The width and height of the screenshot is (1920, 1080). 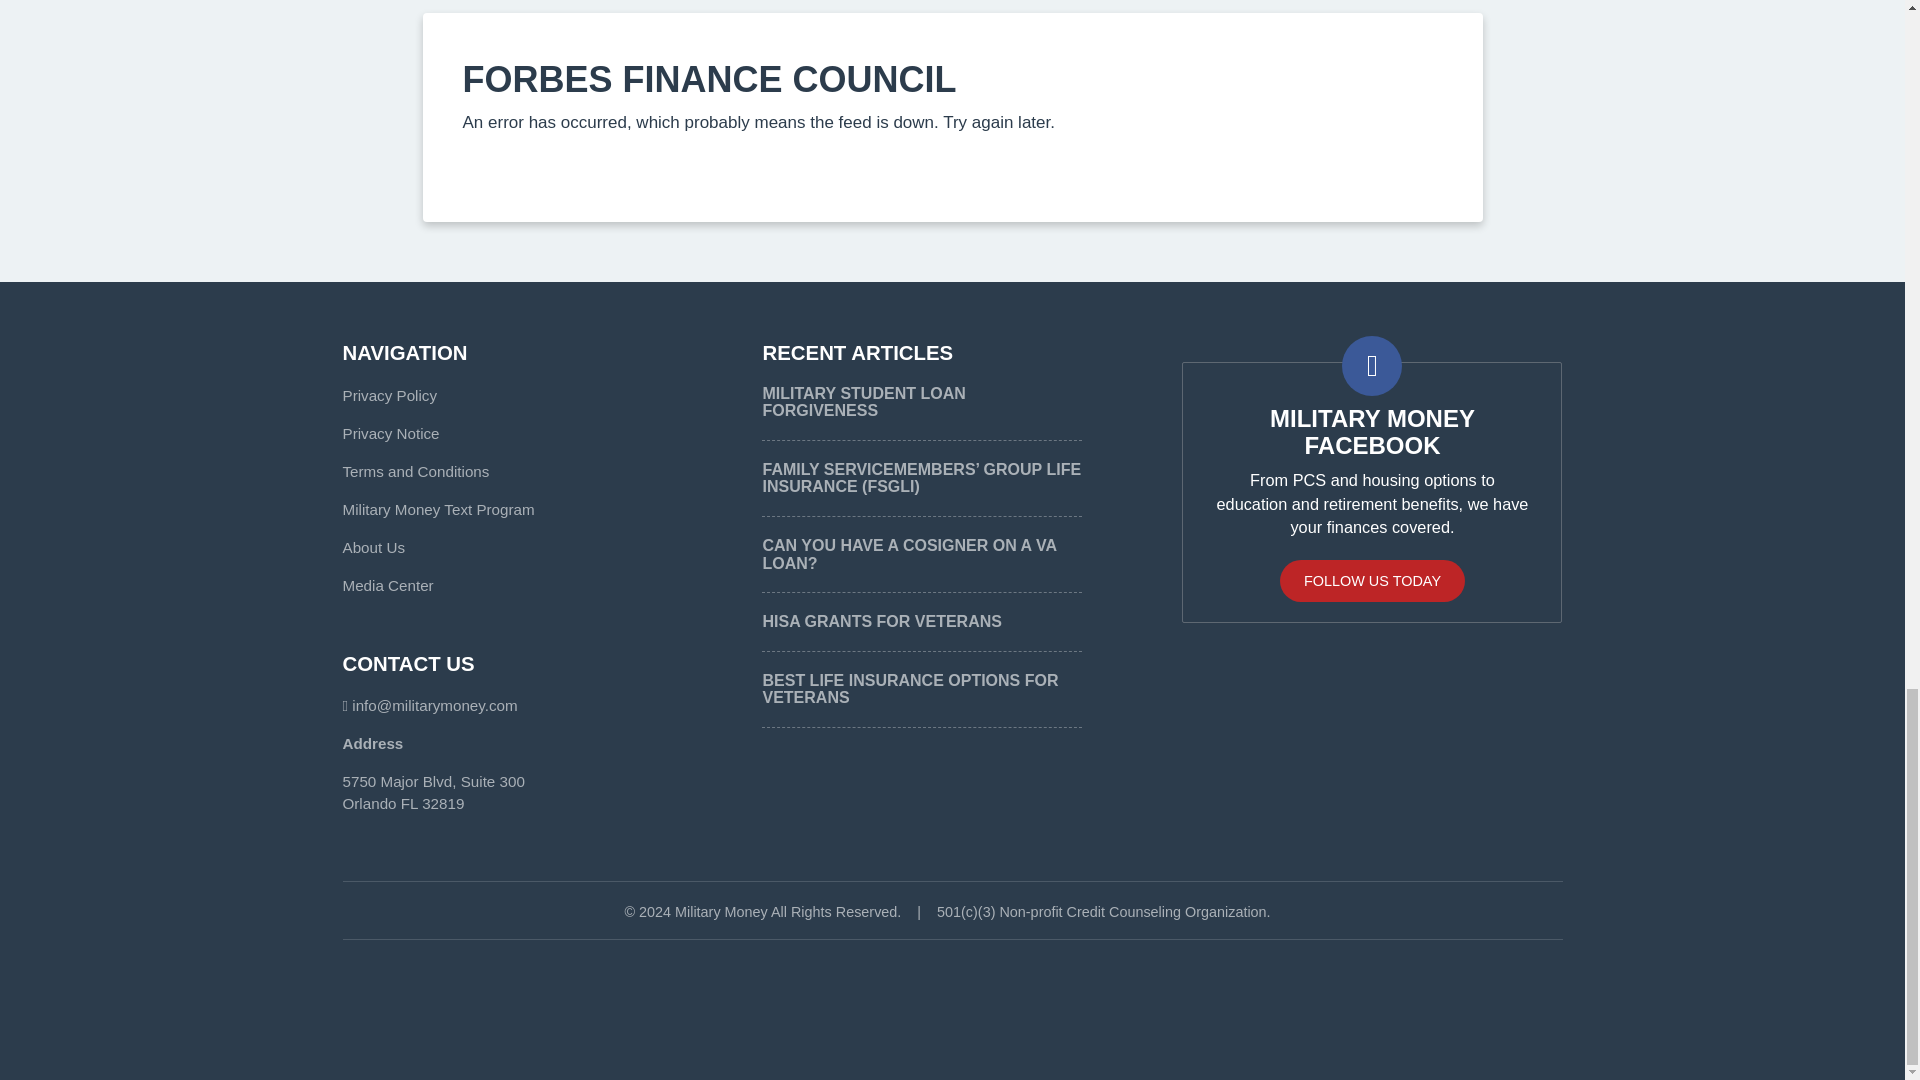 What do you see at coordinates (372, 547) in the screenshot?
I see `About Us` at bounding box center [372, 547].